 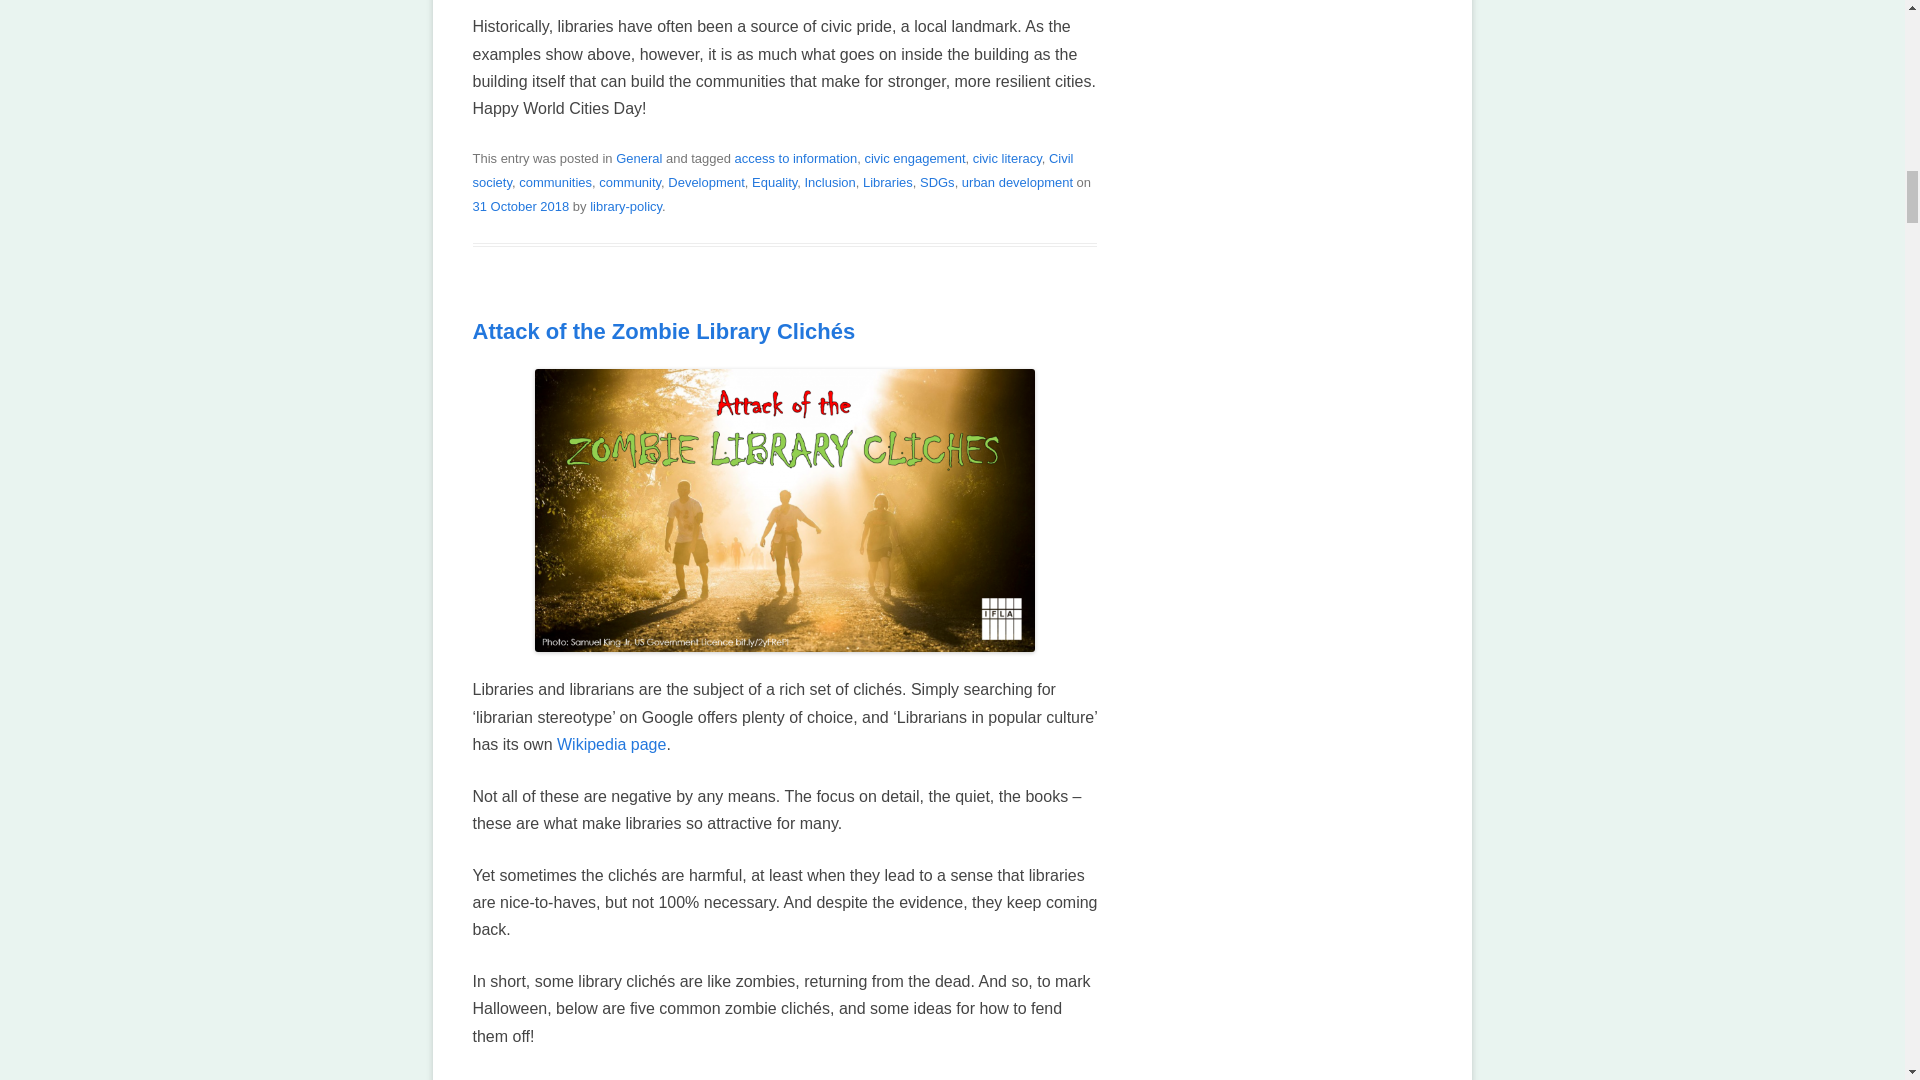 I want to click on Equality, so click(x=774, y=182).